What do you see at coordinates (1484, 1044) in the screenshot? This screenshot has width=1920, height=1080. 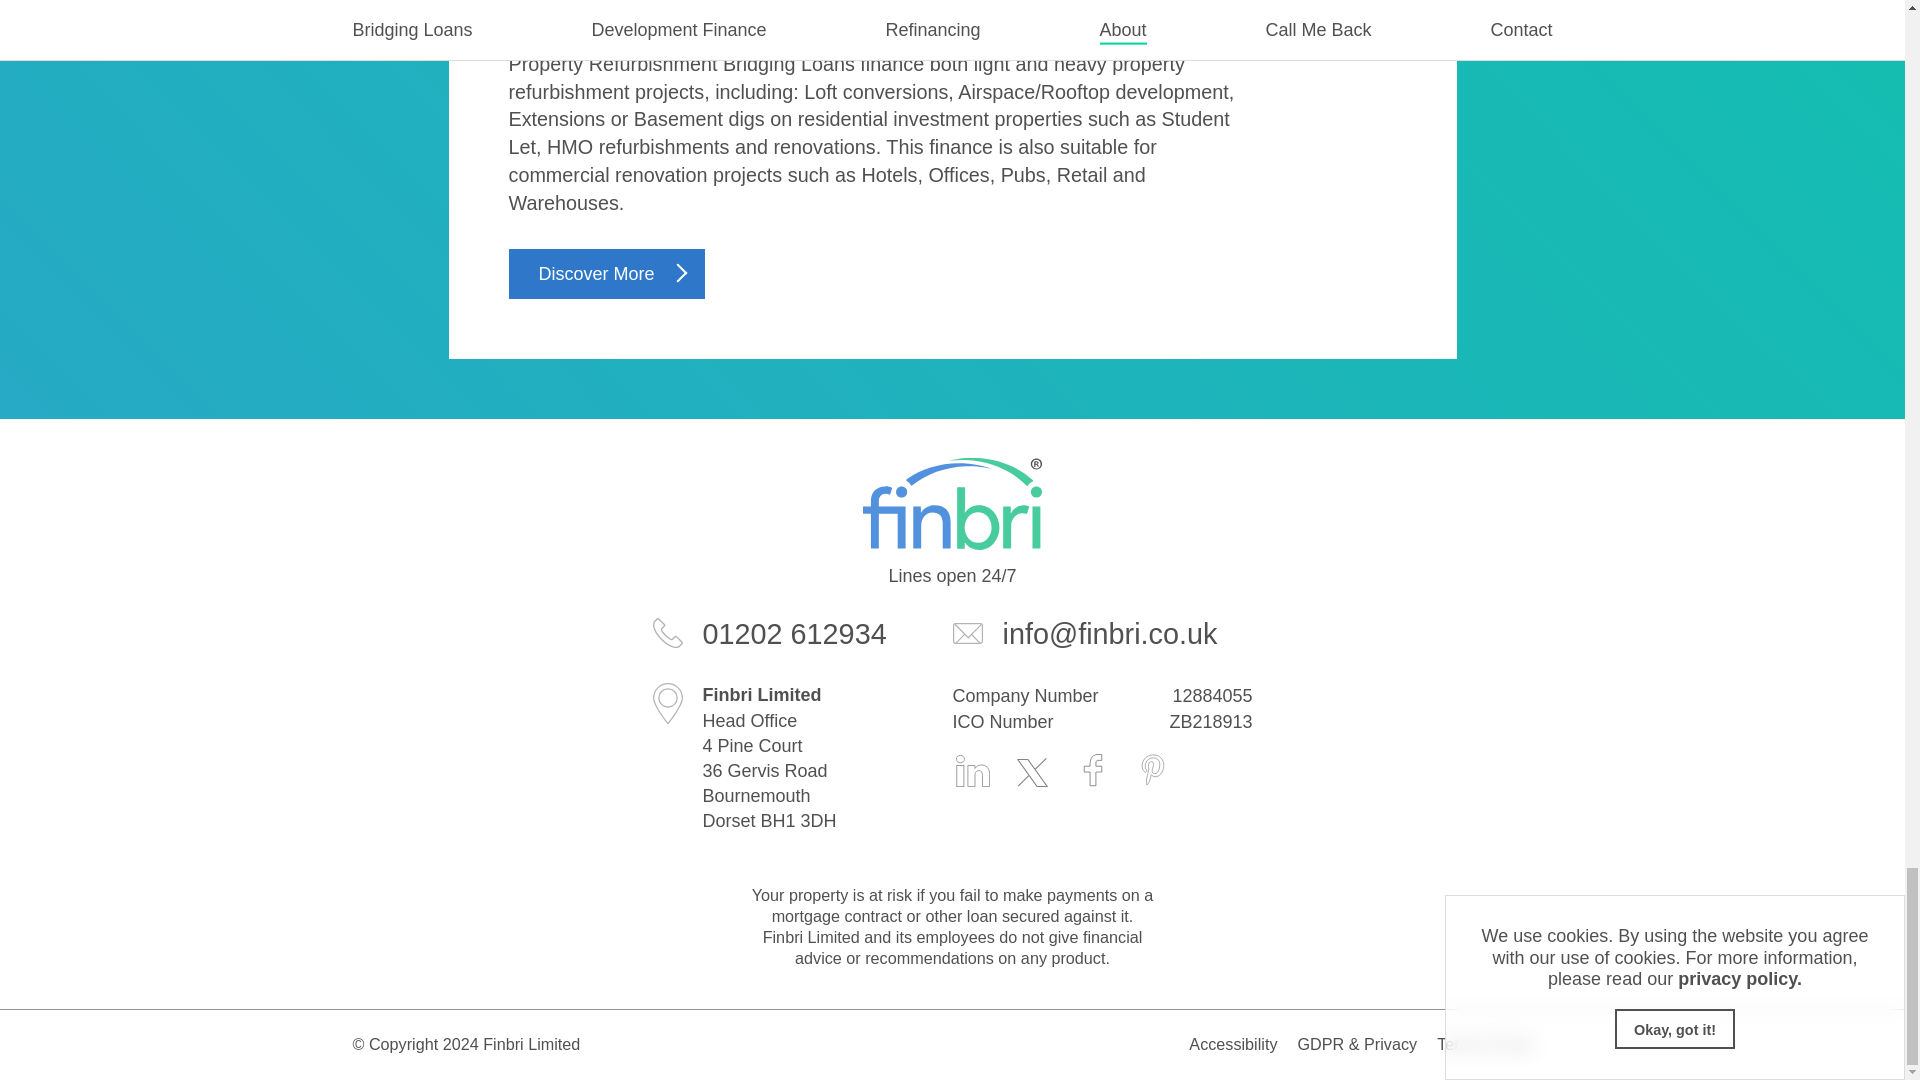 I see `Terms of Use` at bounding box center [1484, 1044].